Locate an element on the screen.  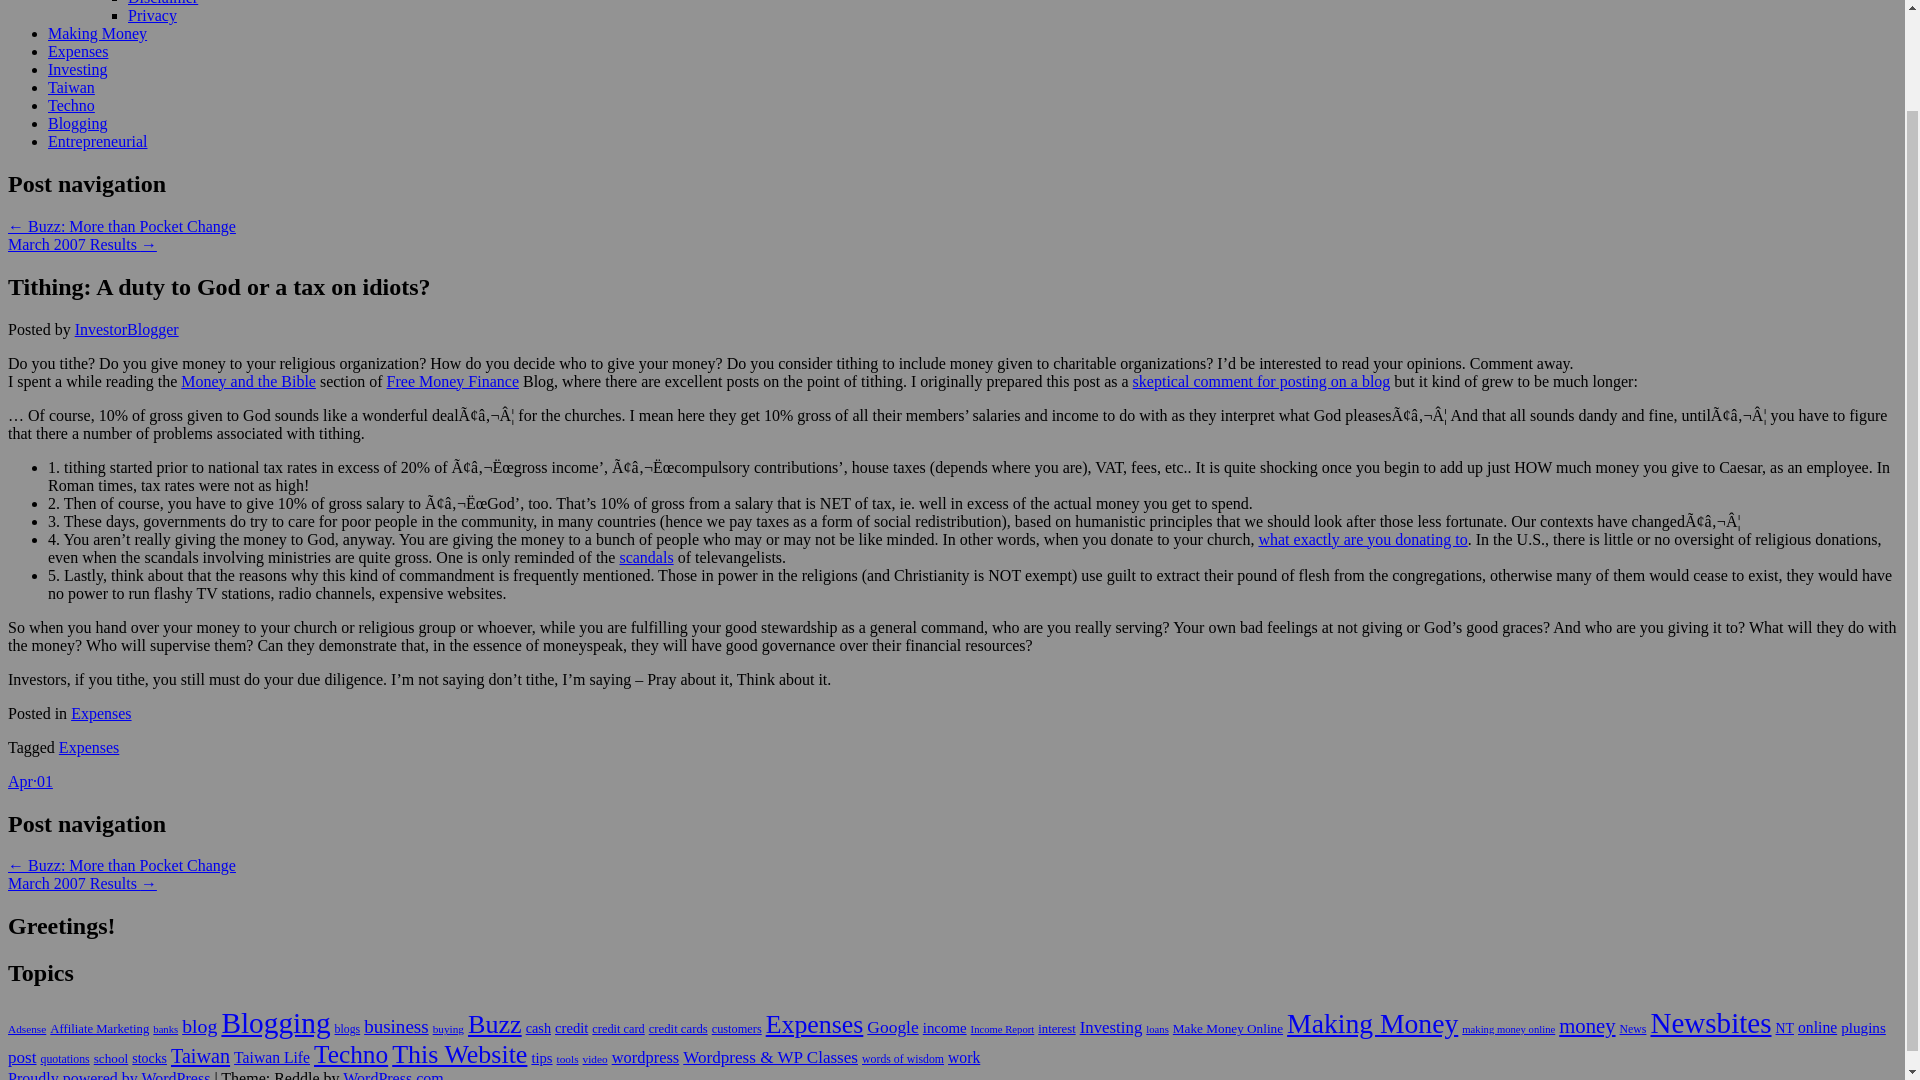
Adsense is located at coordinates (26, 1028).